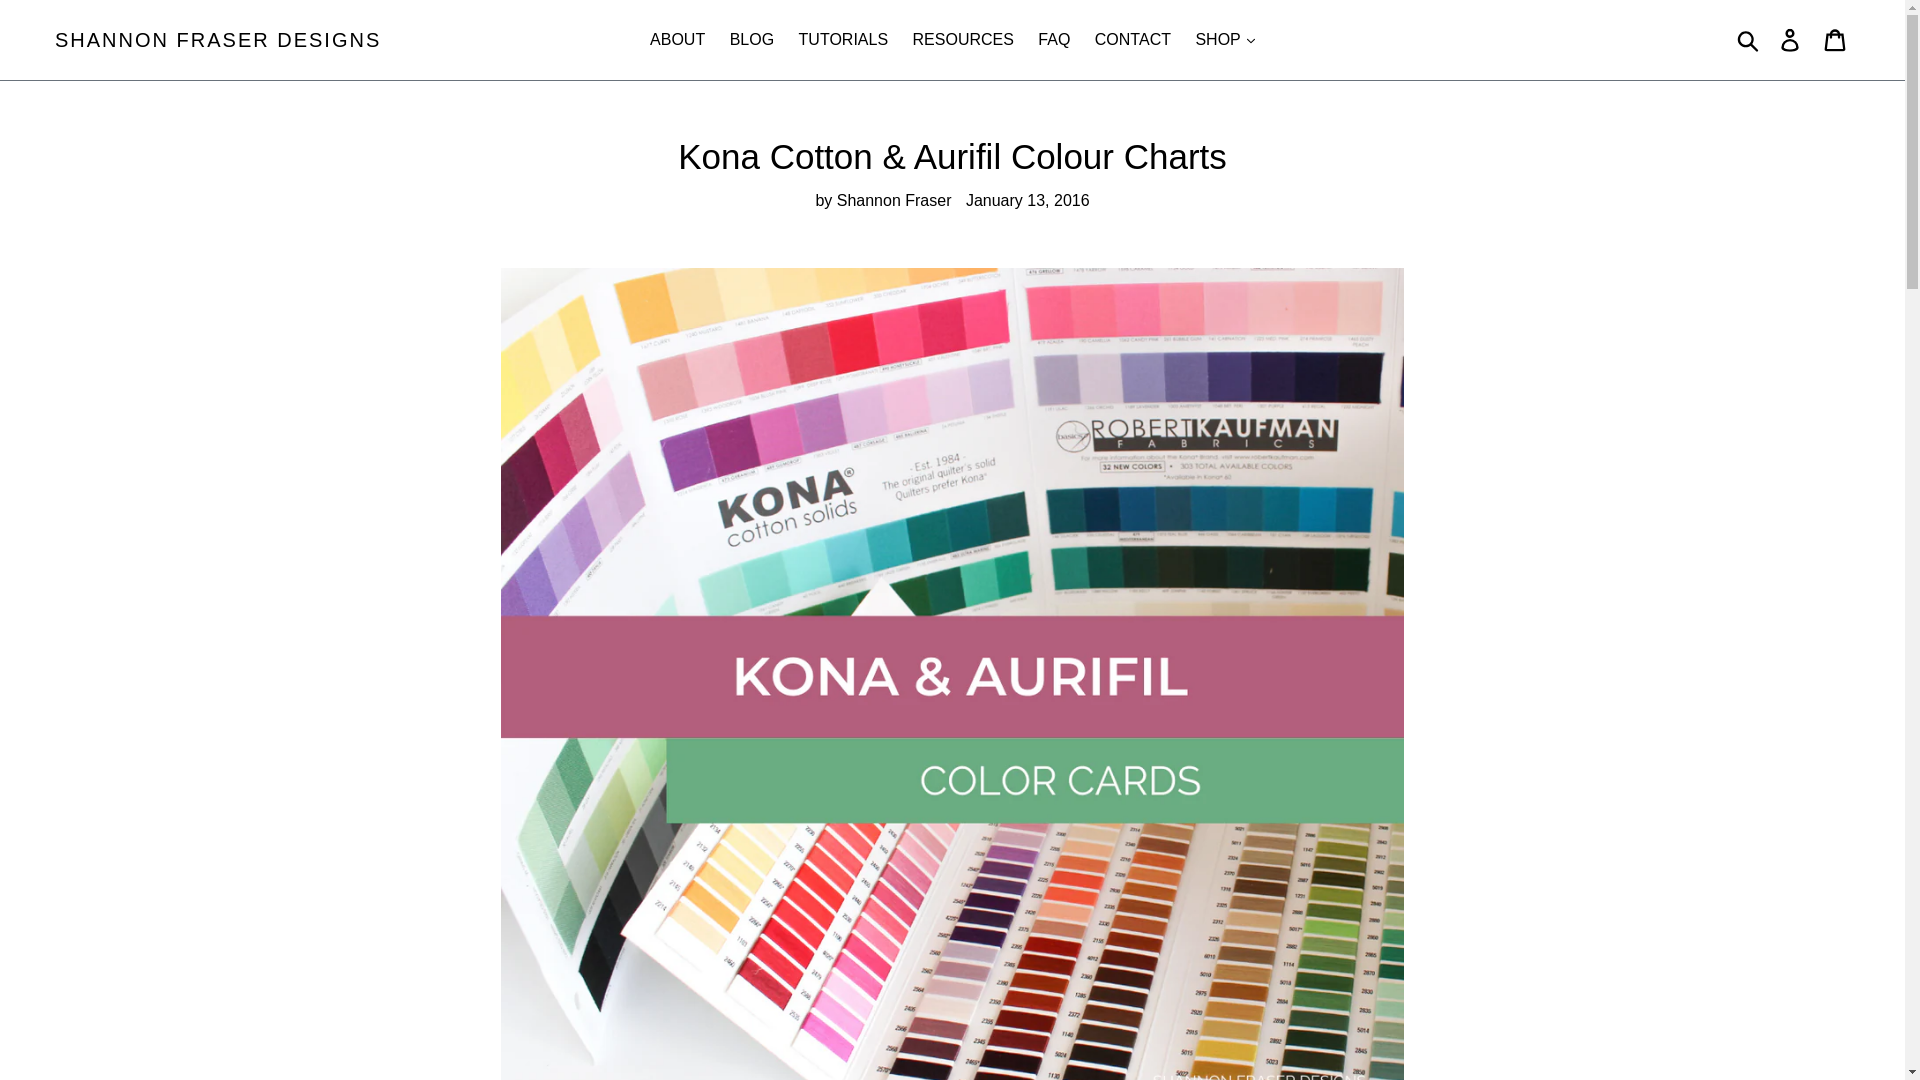 This screenshot has height=1080, width=1920. Describe the element at coordinates (218, 40) in the screenshot. I see `SHANNON FRASER DESIGNS` at that location.